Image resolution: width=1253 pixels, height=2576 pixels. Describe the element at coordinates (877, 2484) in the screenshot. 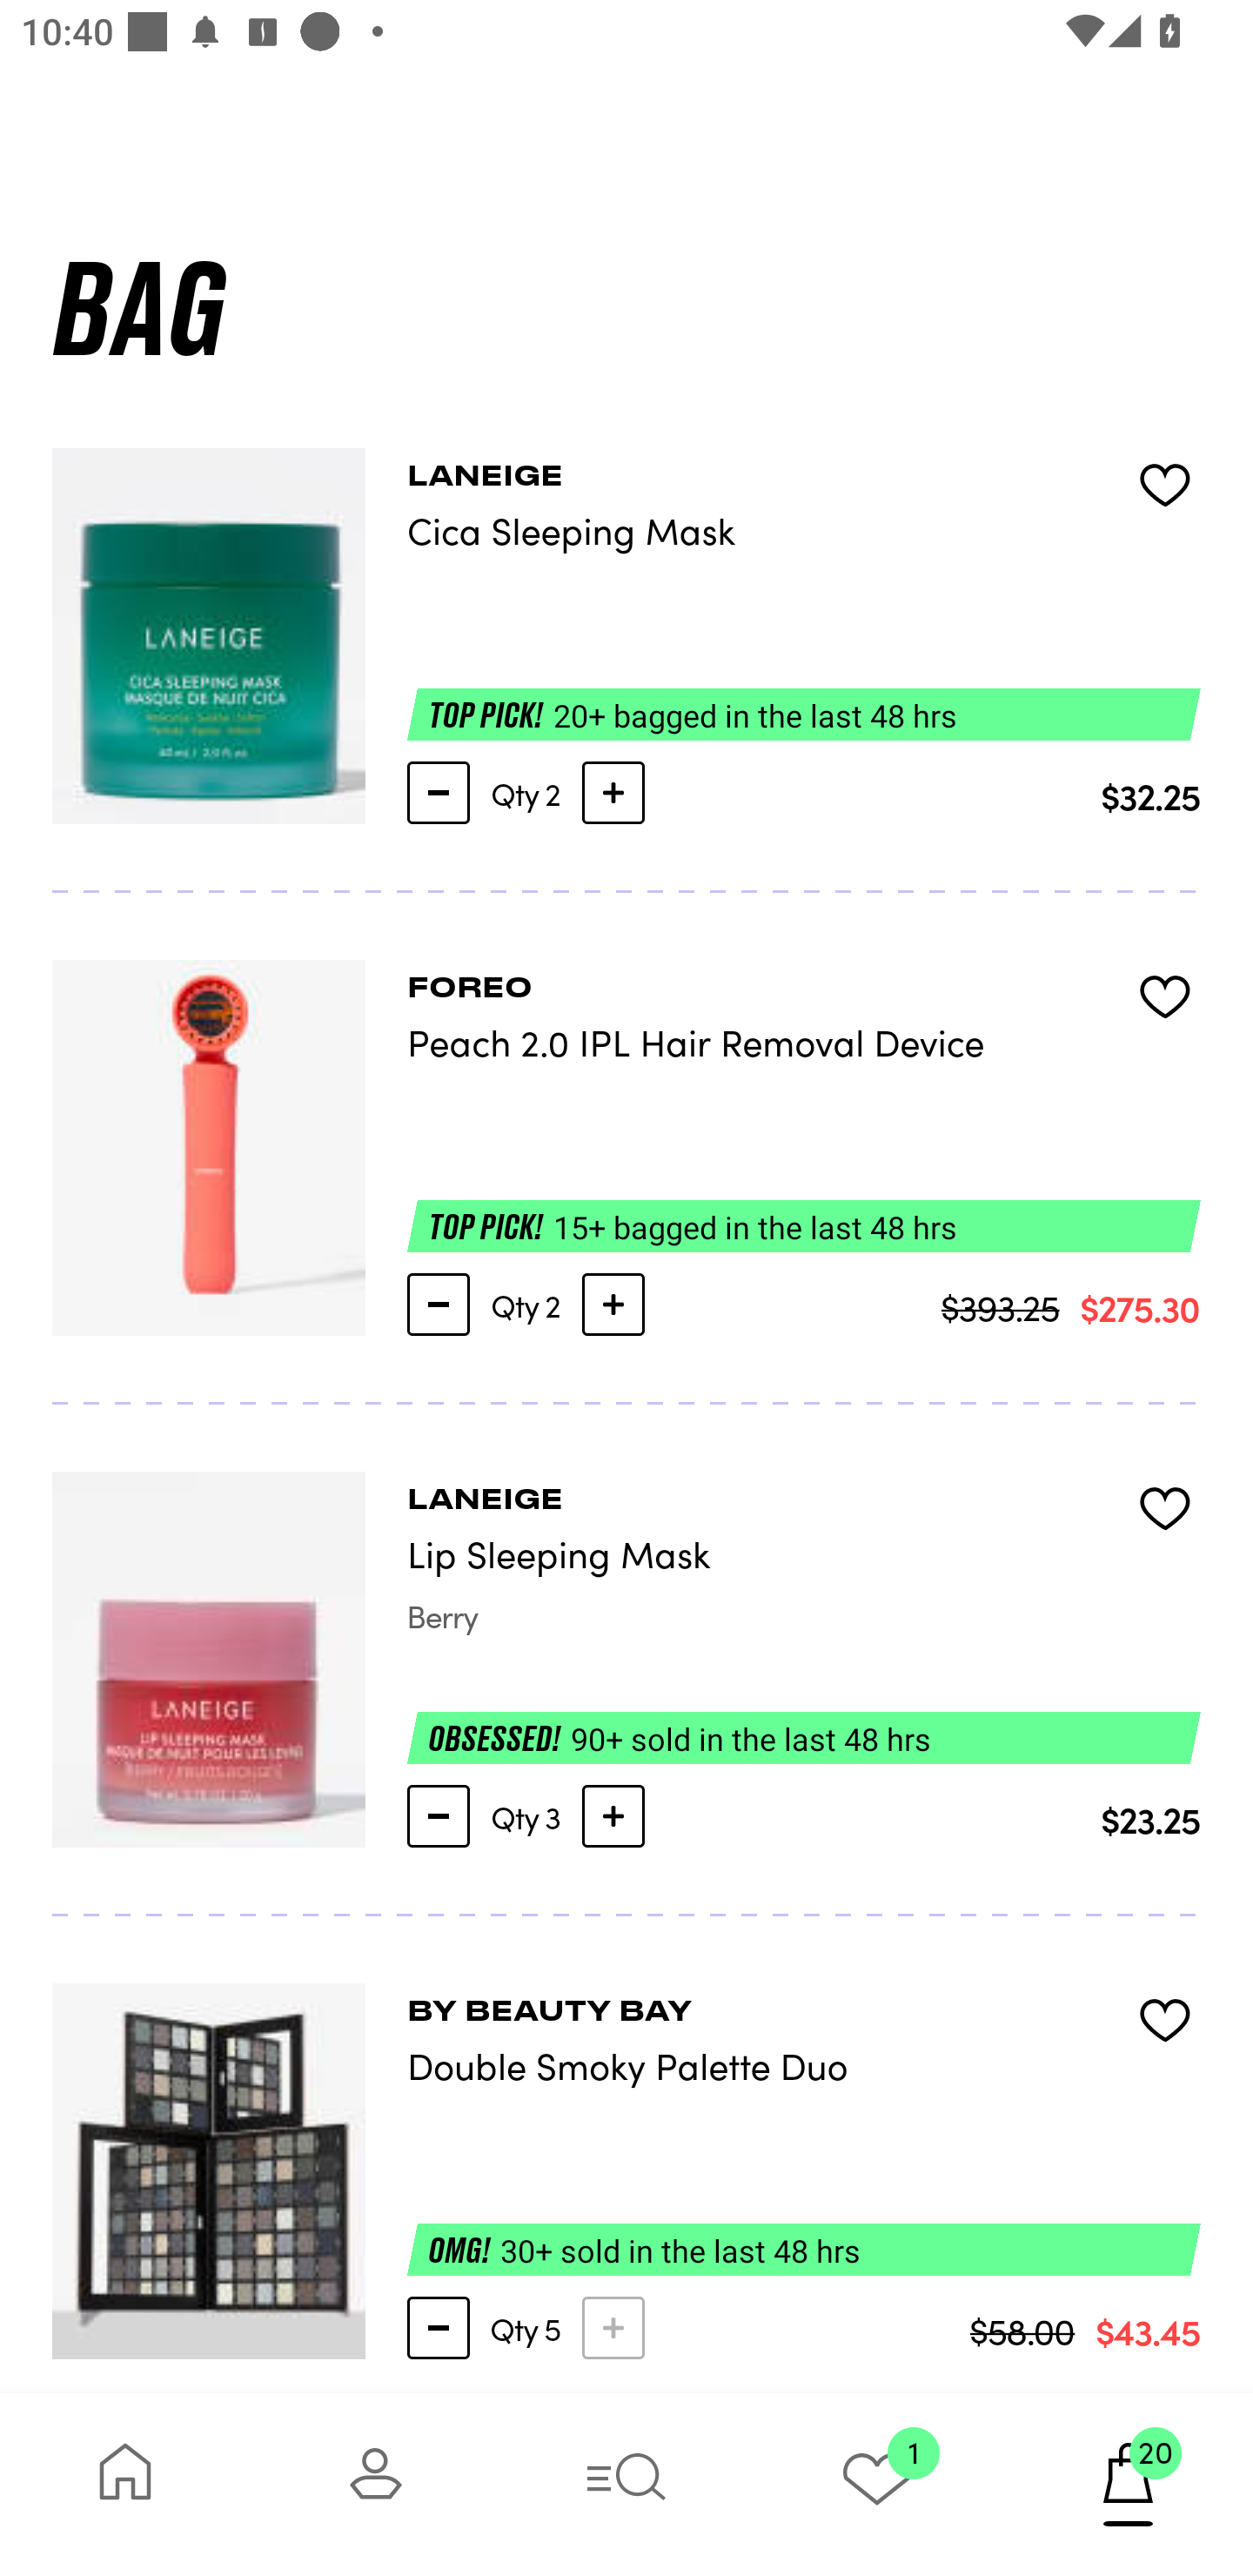

I see `1` at that location.